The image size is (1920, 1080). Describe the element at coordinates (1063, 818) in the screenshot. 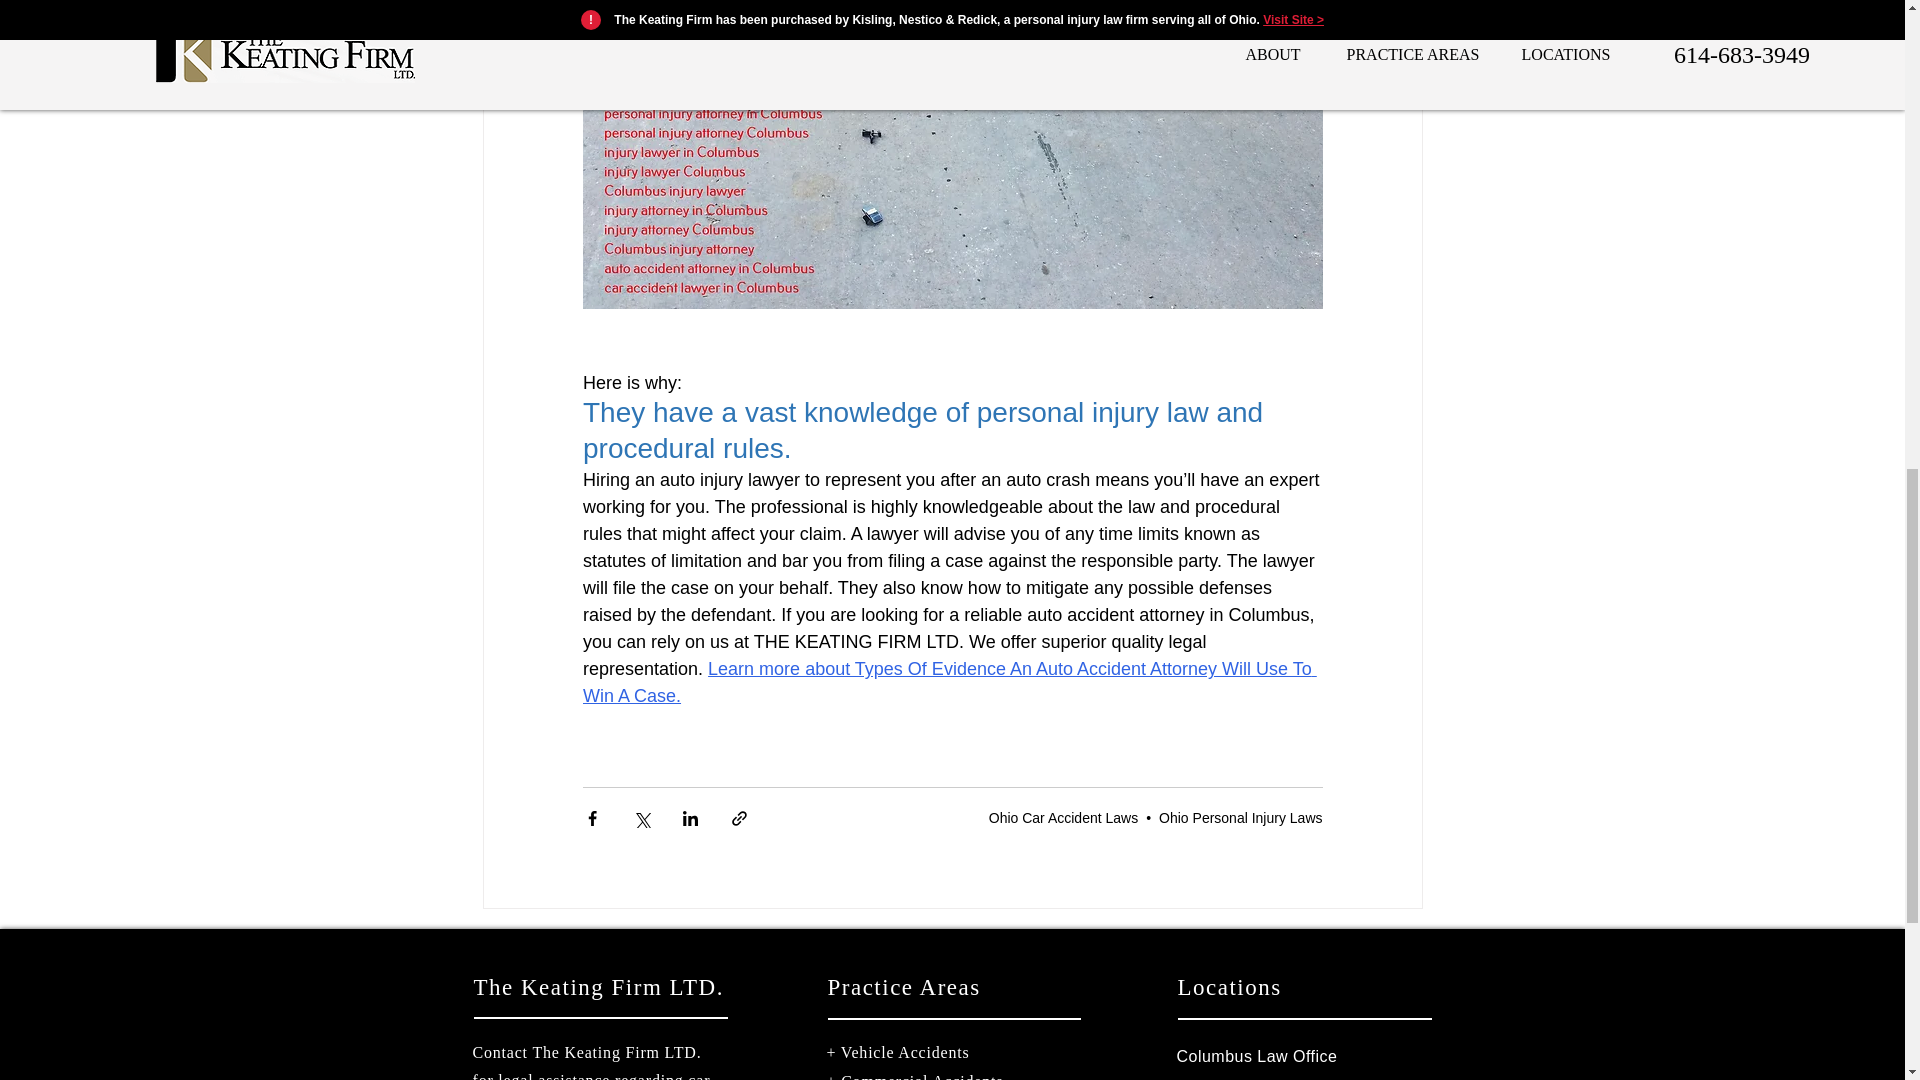

I see `Ohio Car Accident Laws` at that location.